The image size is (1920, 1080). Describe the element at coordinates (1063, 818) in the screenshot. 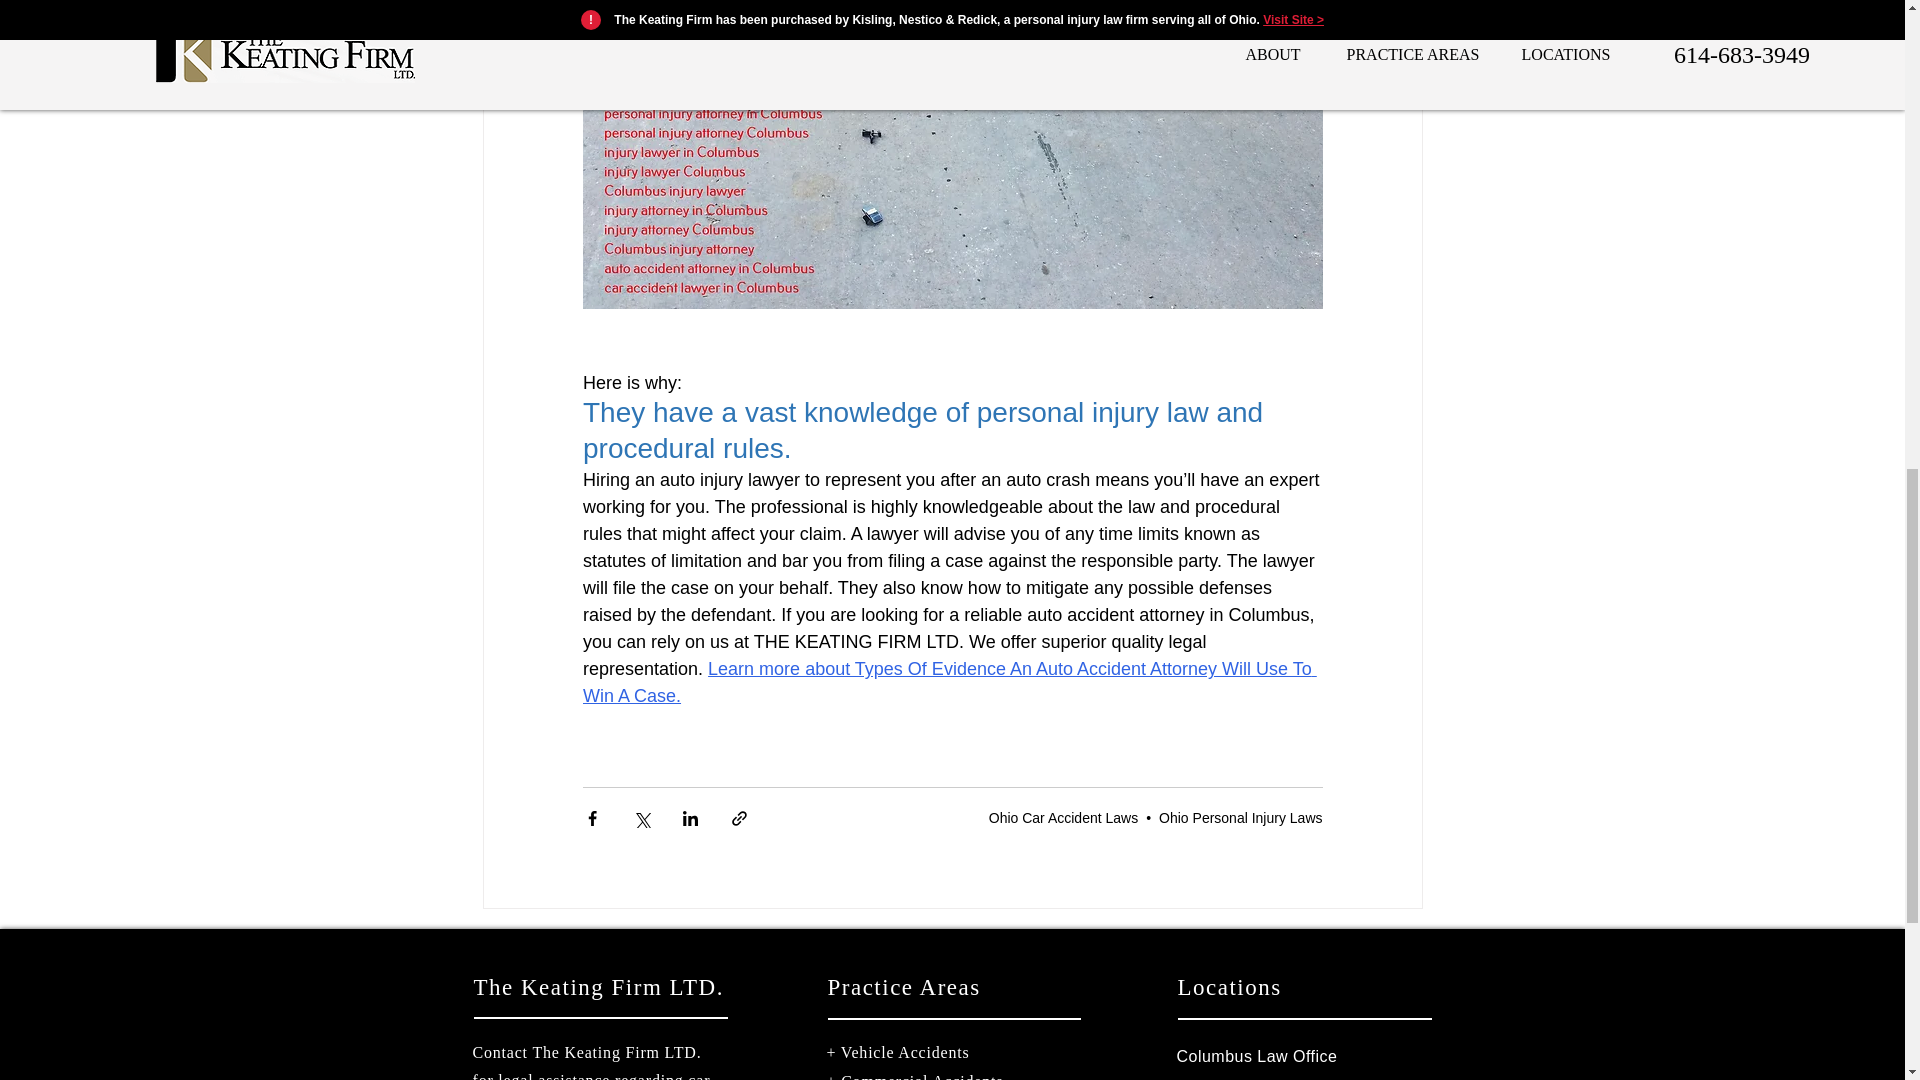

I see `Ohio Car Accident Laws` at that location.